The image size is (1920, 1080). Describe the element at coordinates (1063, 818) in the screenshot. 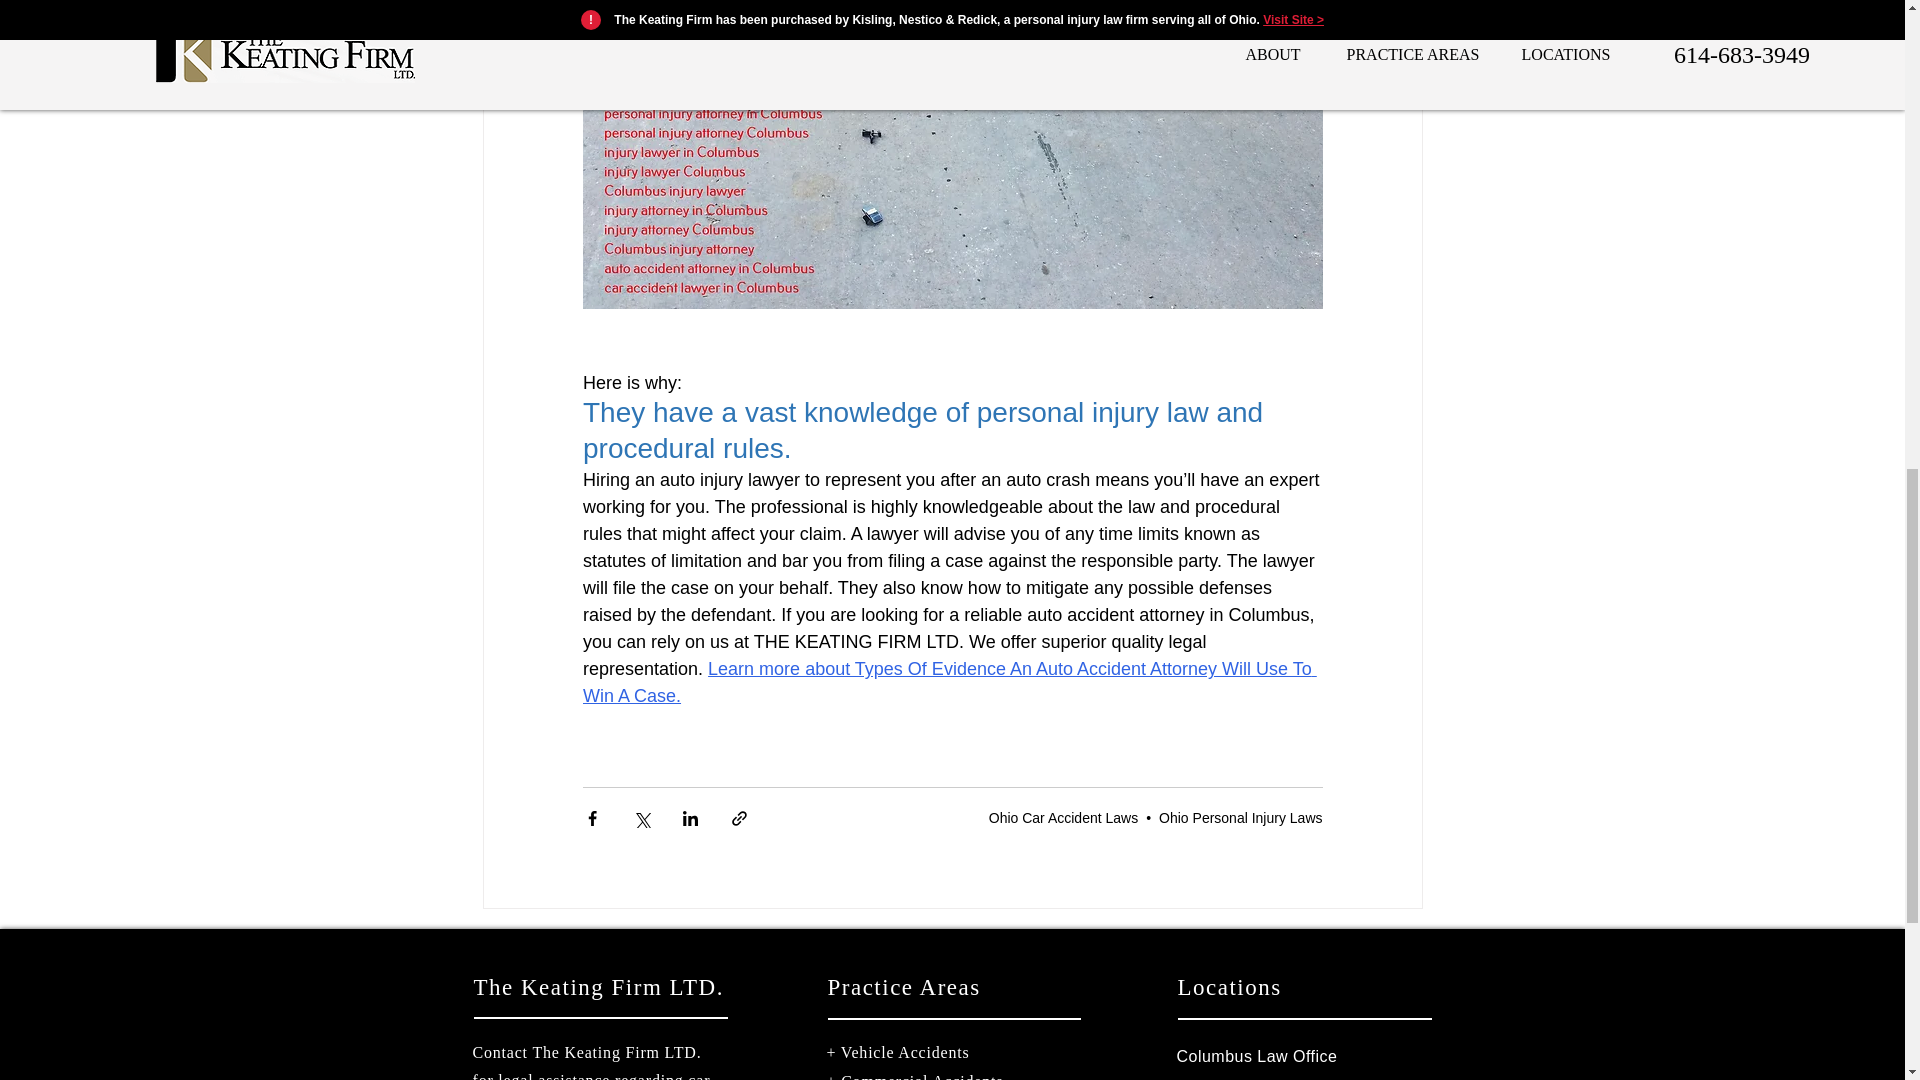

I see `Ohio Car Accident Laws` at that location.